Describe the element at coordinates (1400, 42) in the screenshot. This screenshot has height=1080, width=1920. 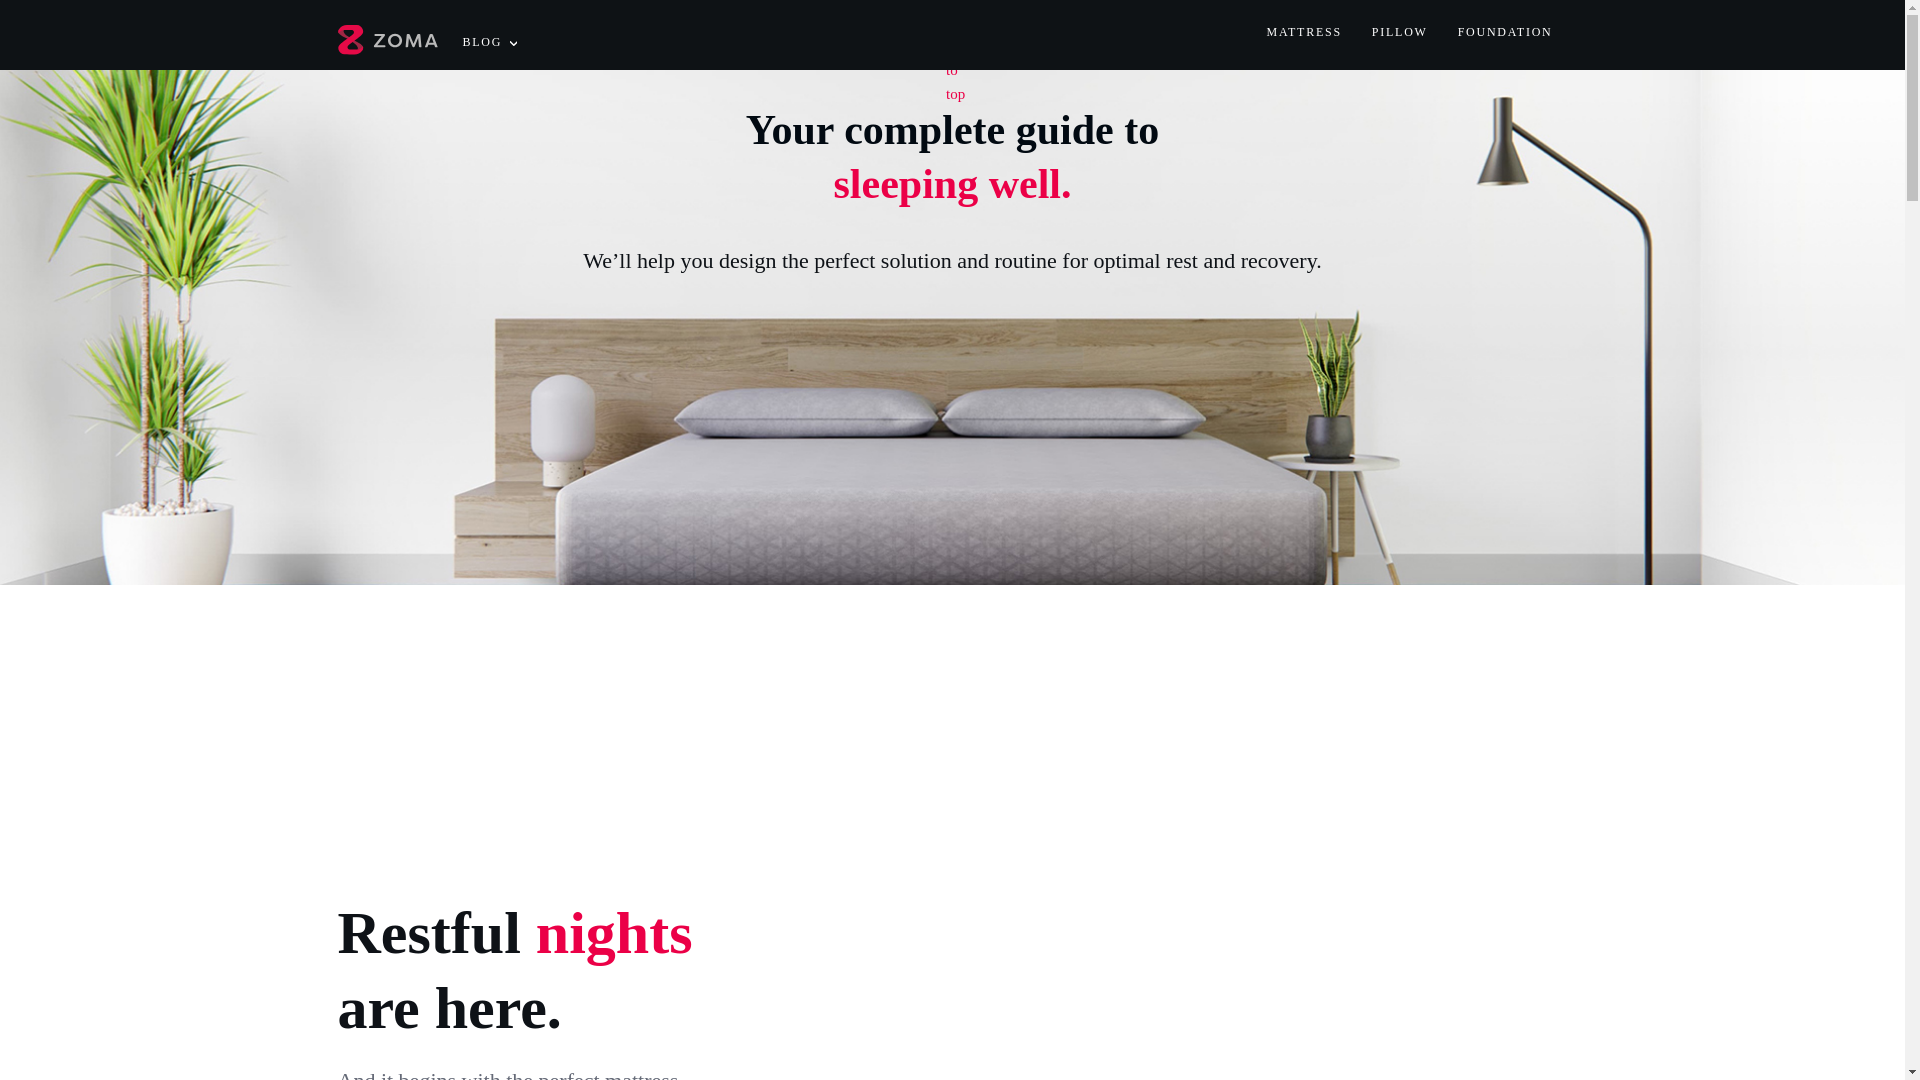
I see `PILLOW` at that location.